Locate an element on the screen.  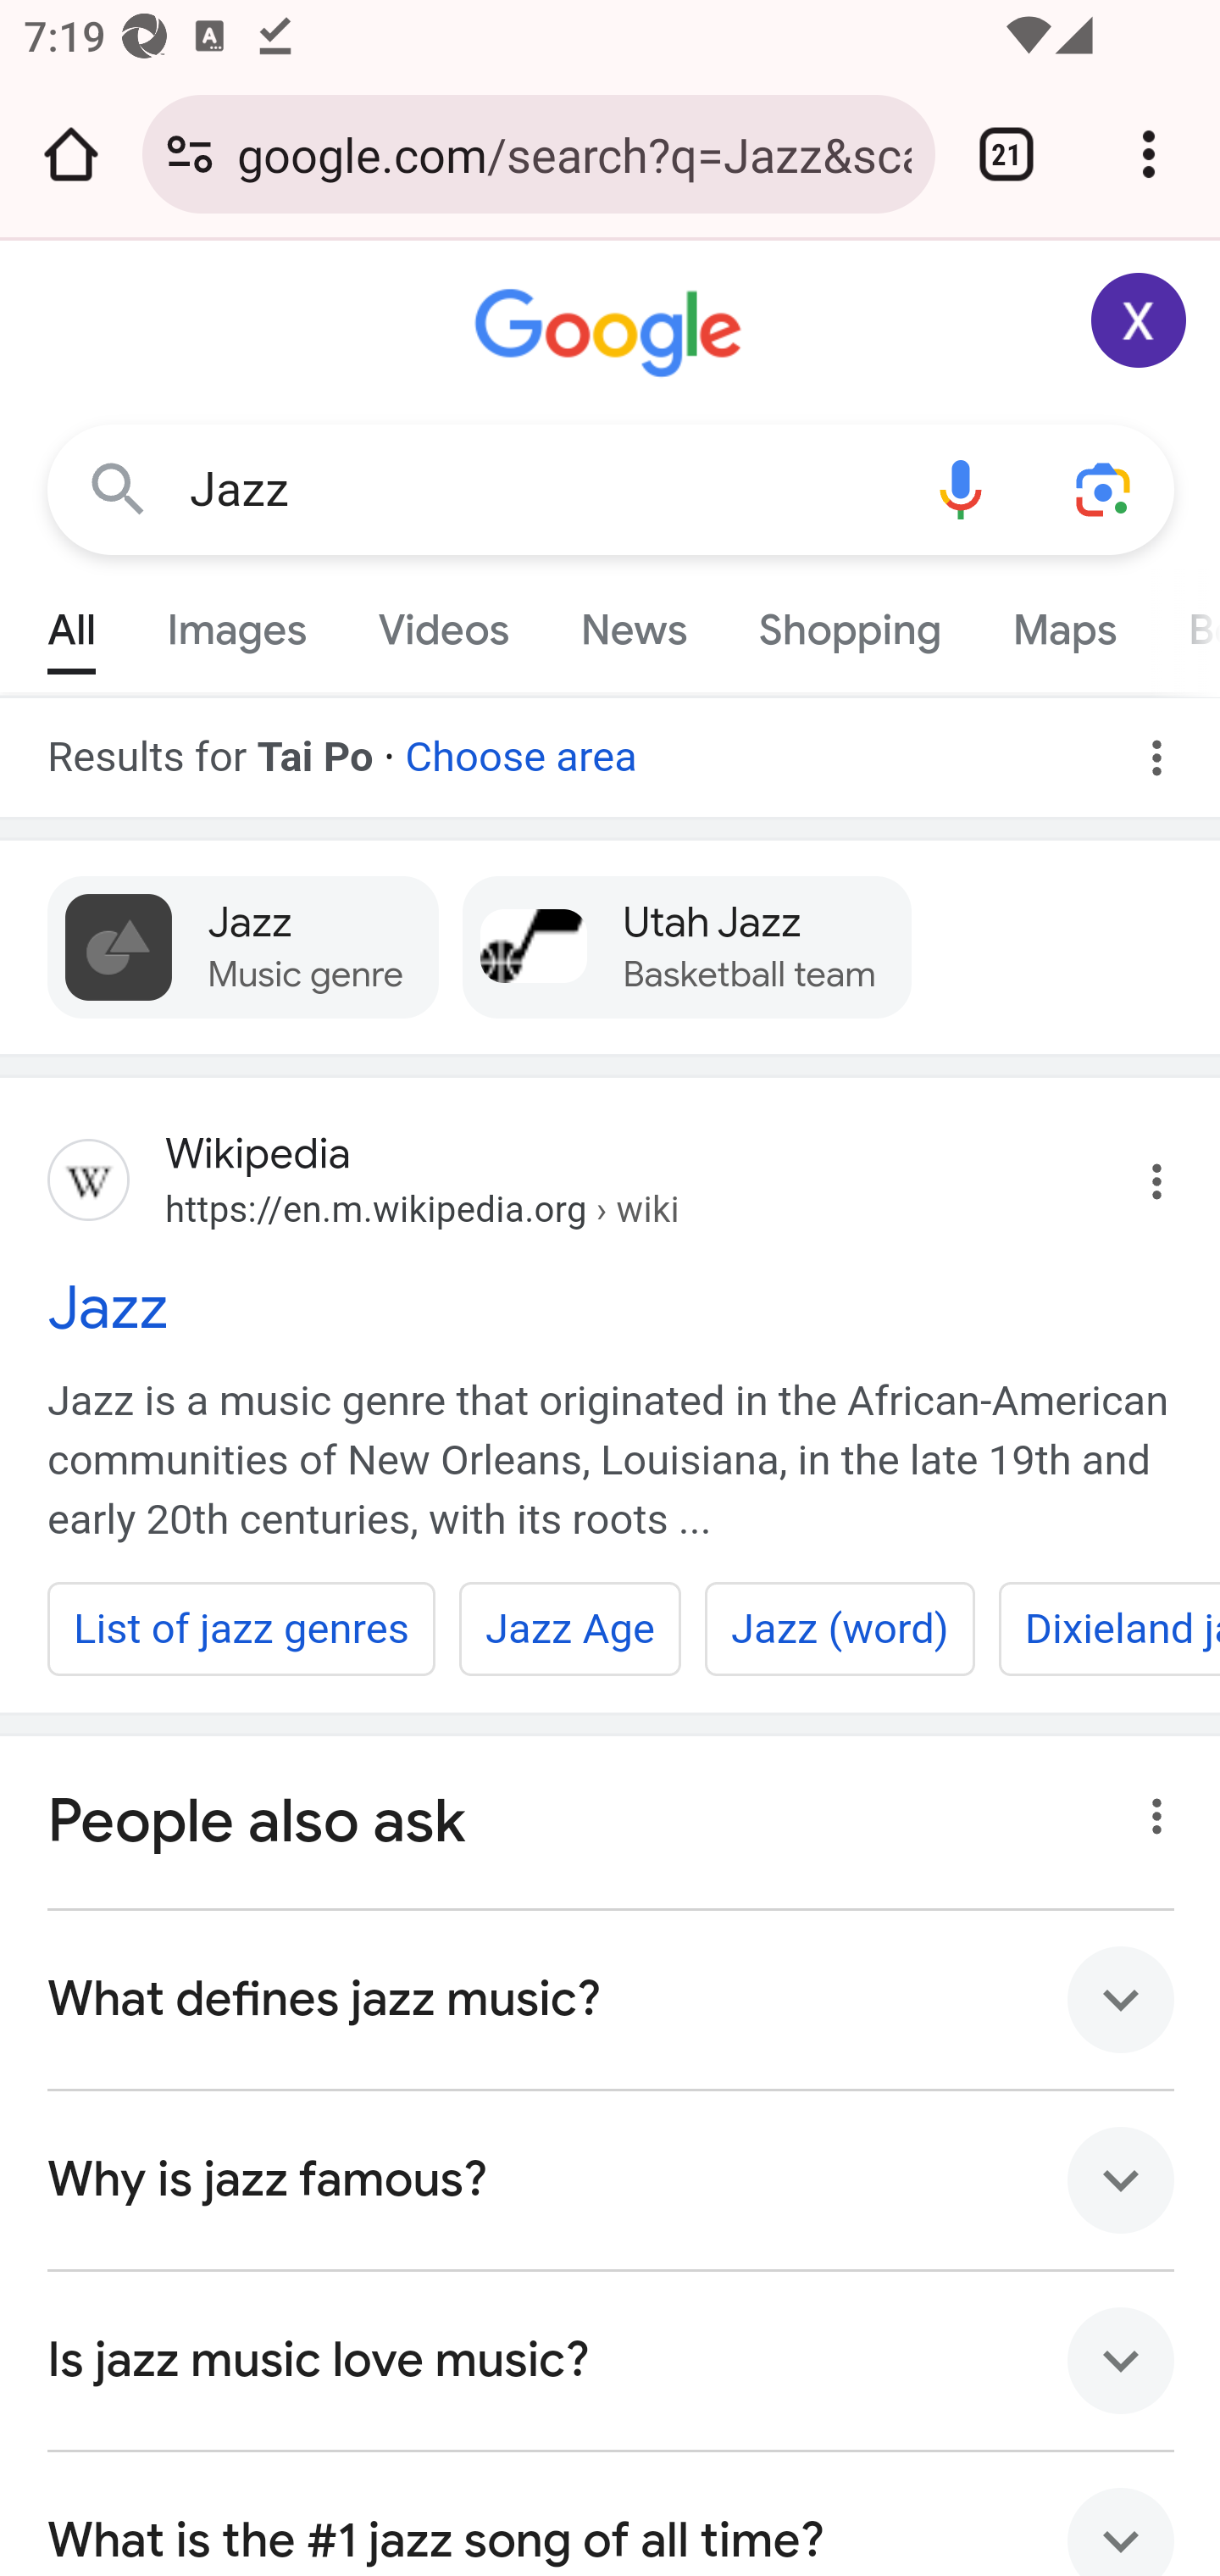
Google Search is located at coordinates (119, 488).